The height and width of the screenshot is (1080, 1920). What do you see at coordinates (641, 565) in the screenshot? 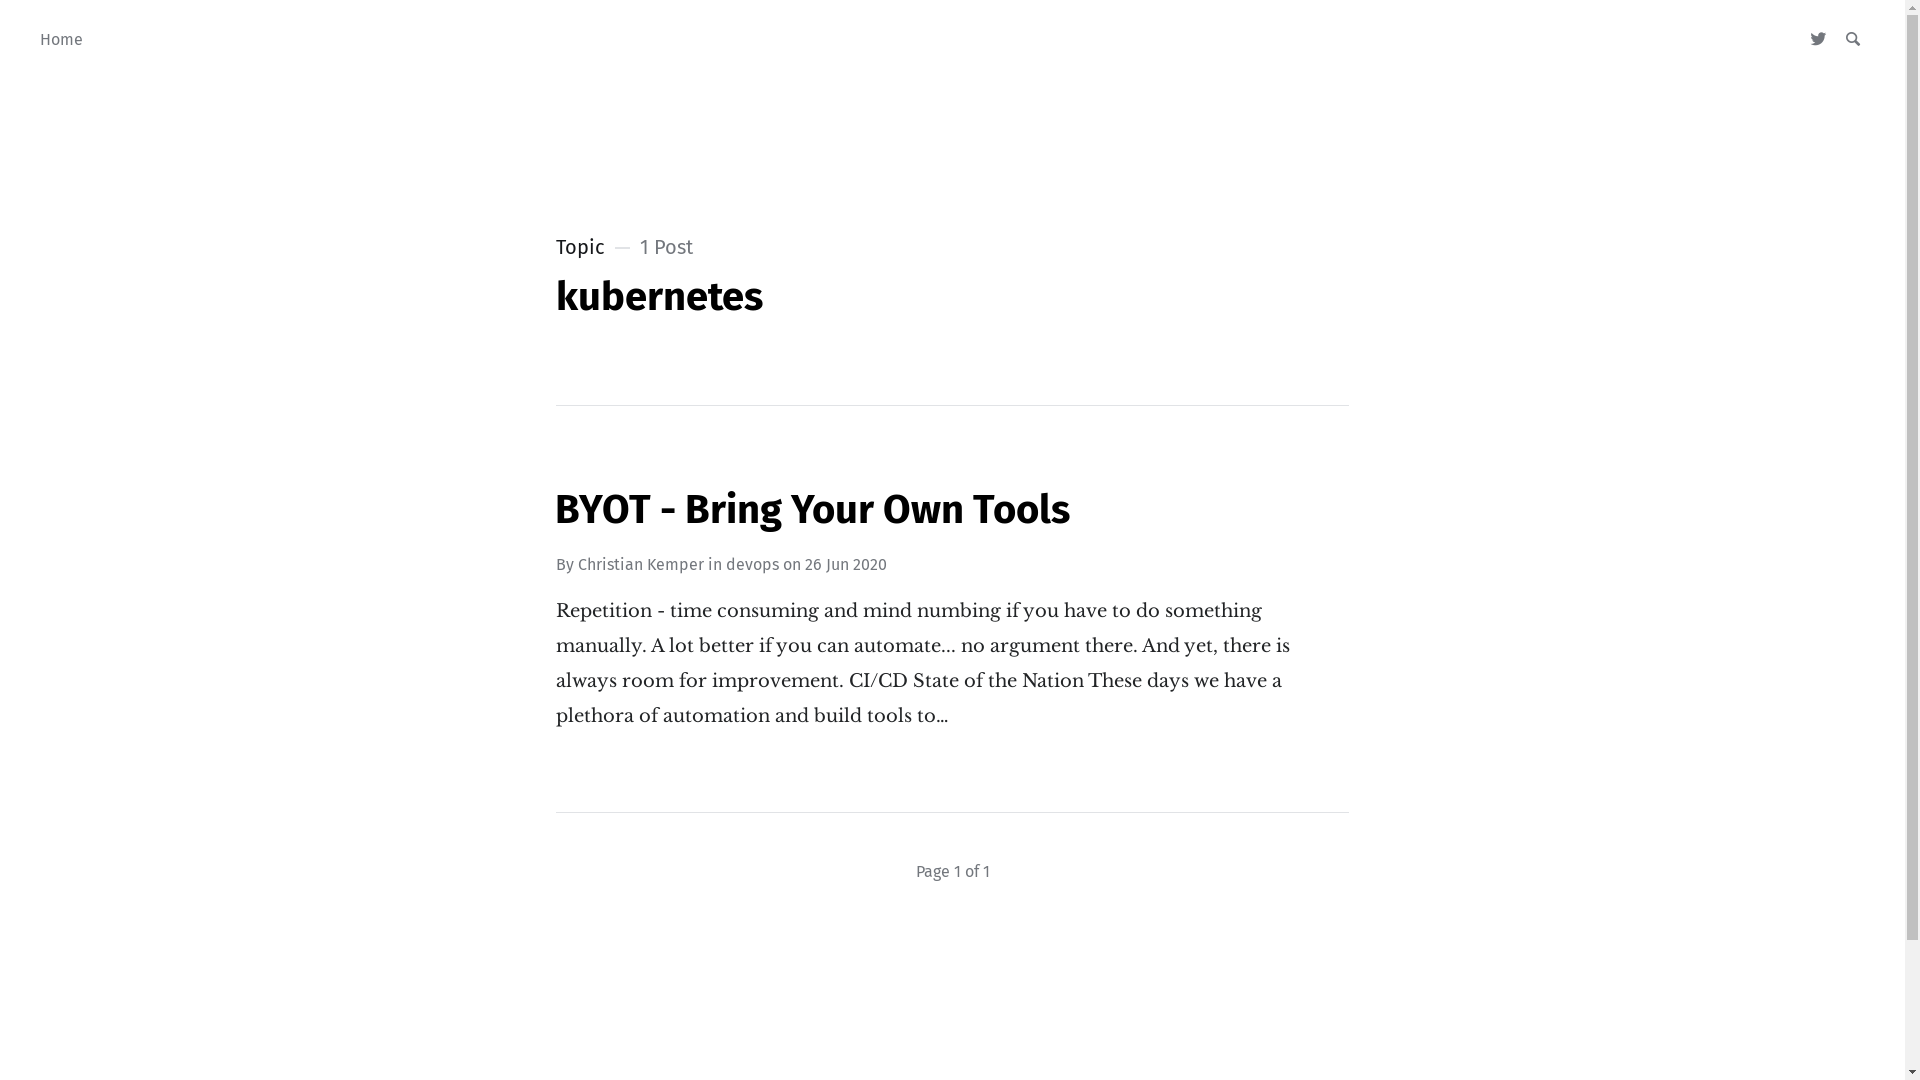
I see `Christian Kemper` at bounding box center [641, 565].